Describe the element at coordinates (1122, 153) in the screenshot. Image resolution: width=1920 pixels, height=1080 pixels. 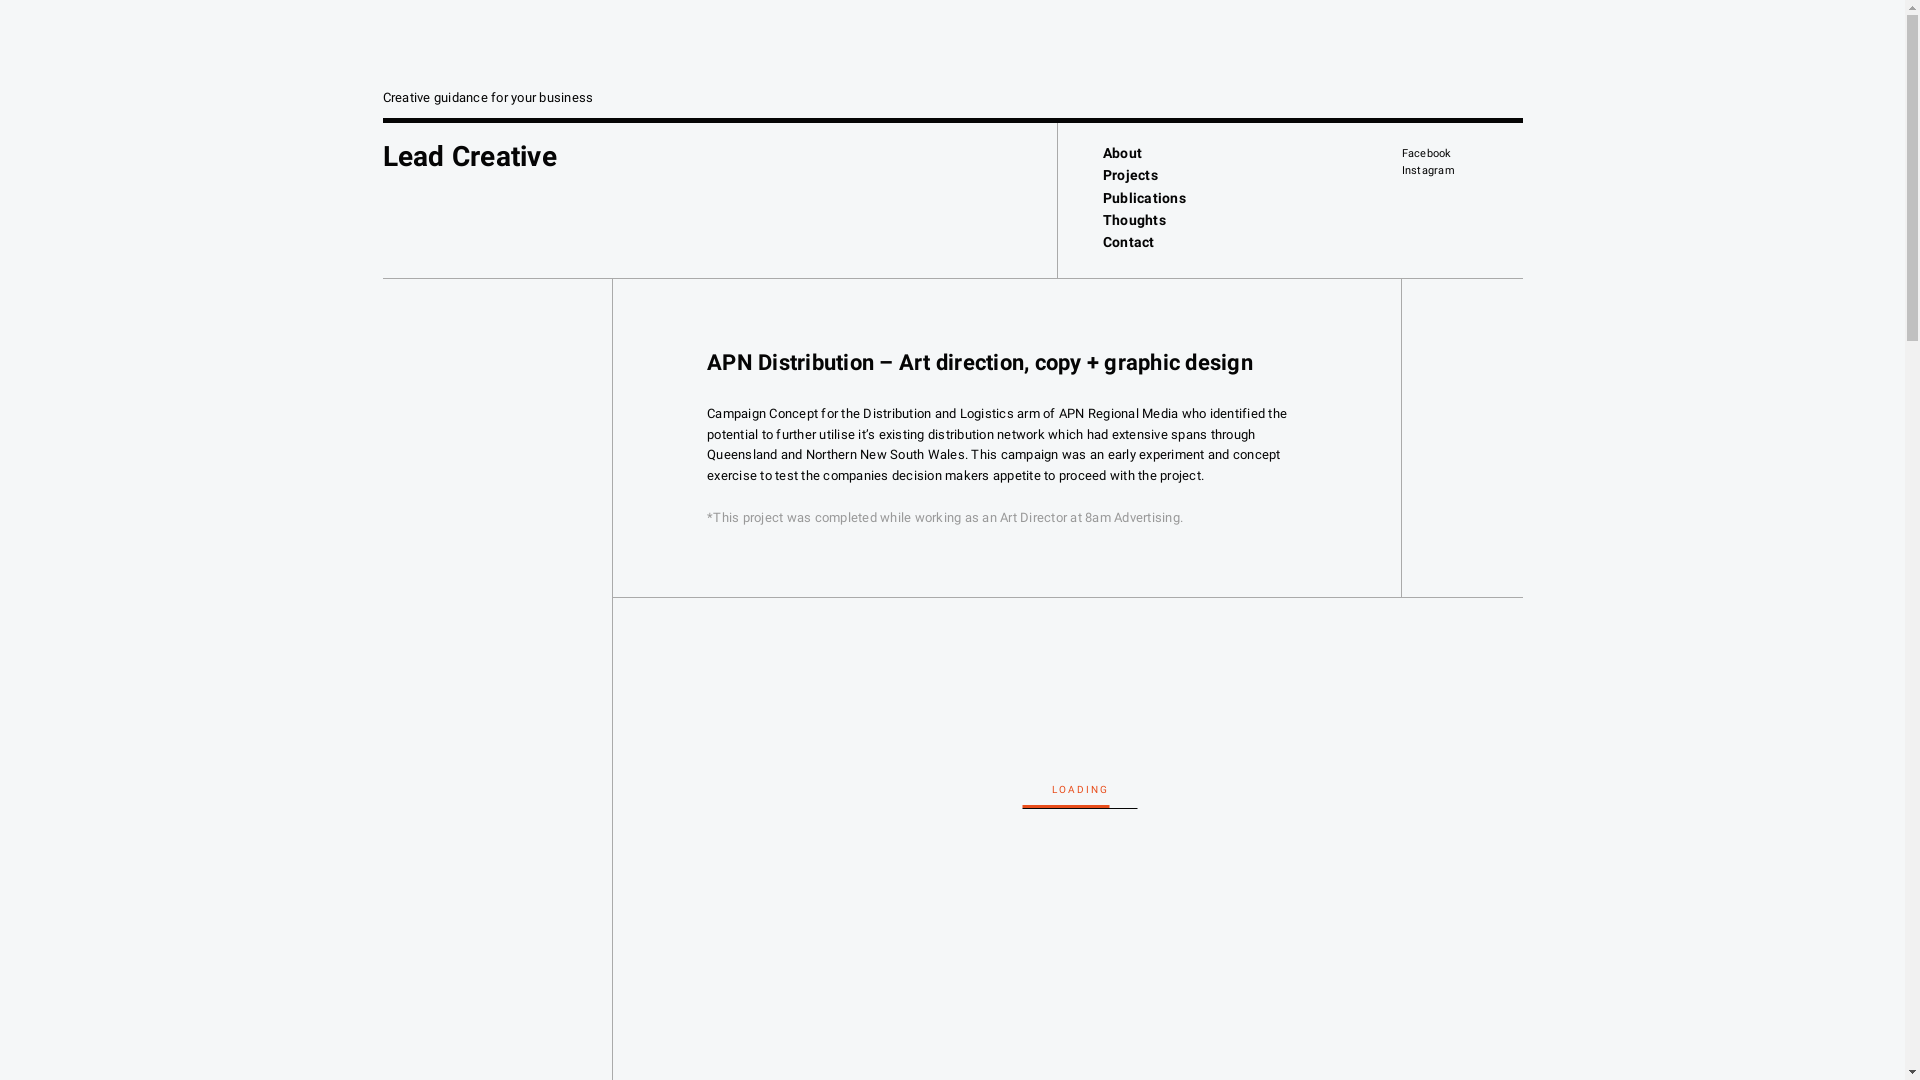
I see `About` at that location.